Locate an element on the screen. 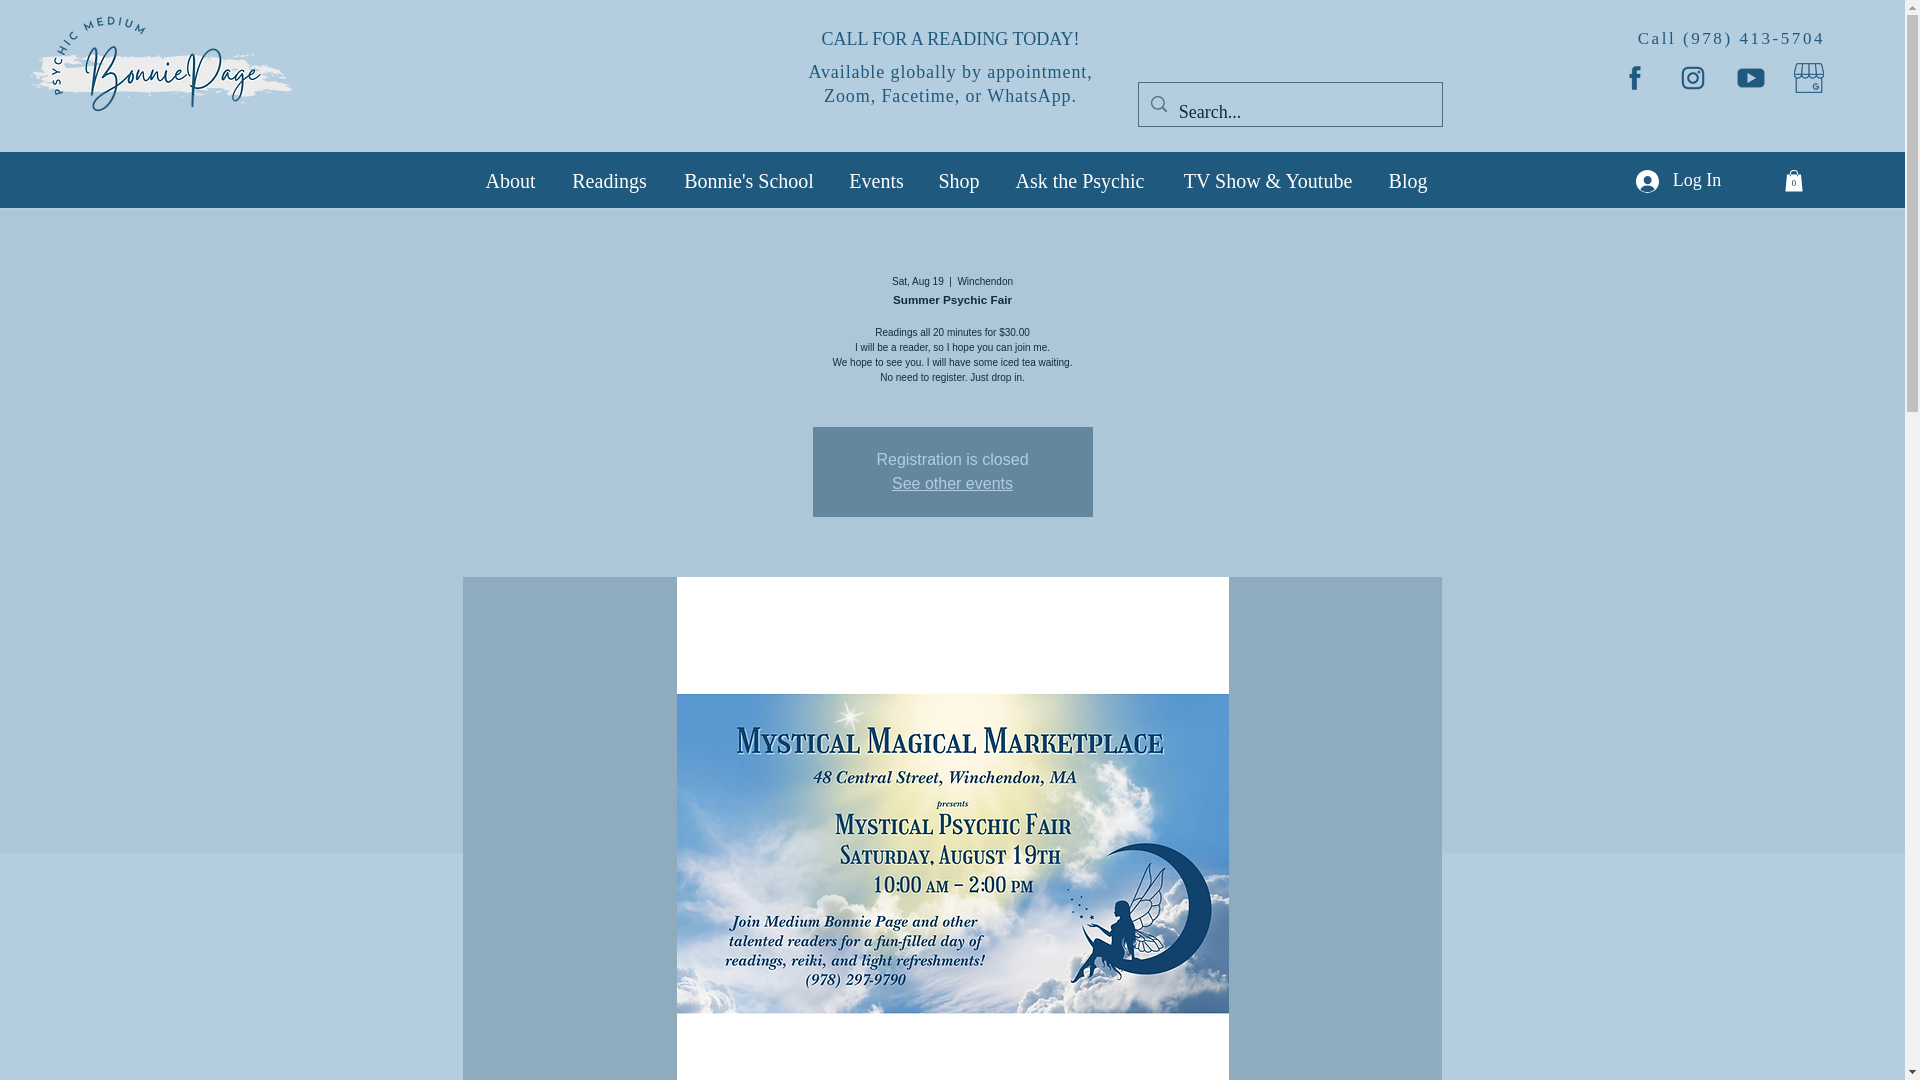 The height and width of the screenshot is (1080, 1920). Bonnie's School is located at coordinates (748, 180).